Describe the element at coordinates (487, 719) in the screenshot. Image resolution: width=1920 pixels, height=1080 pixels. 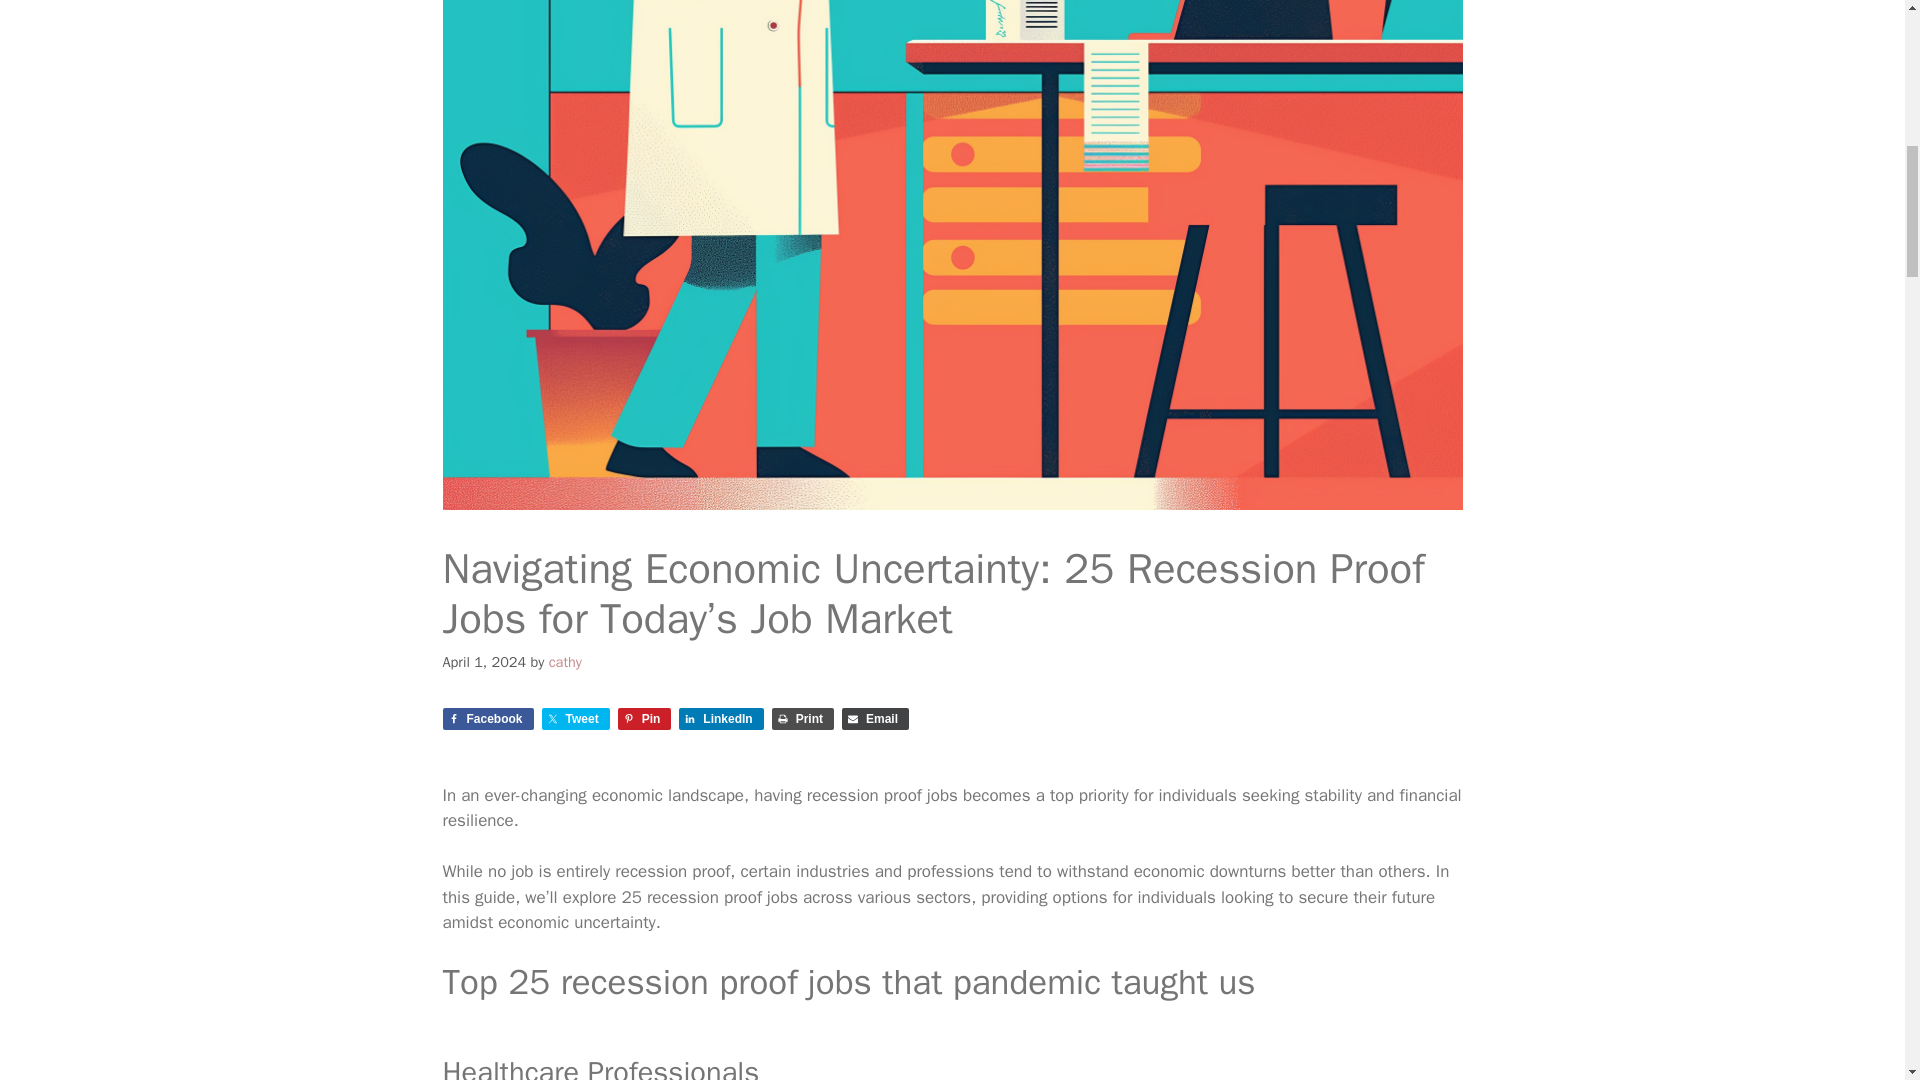
I see `Share on Facebook` at that location.